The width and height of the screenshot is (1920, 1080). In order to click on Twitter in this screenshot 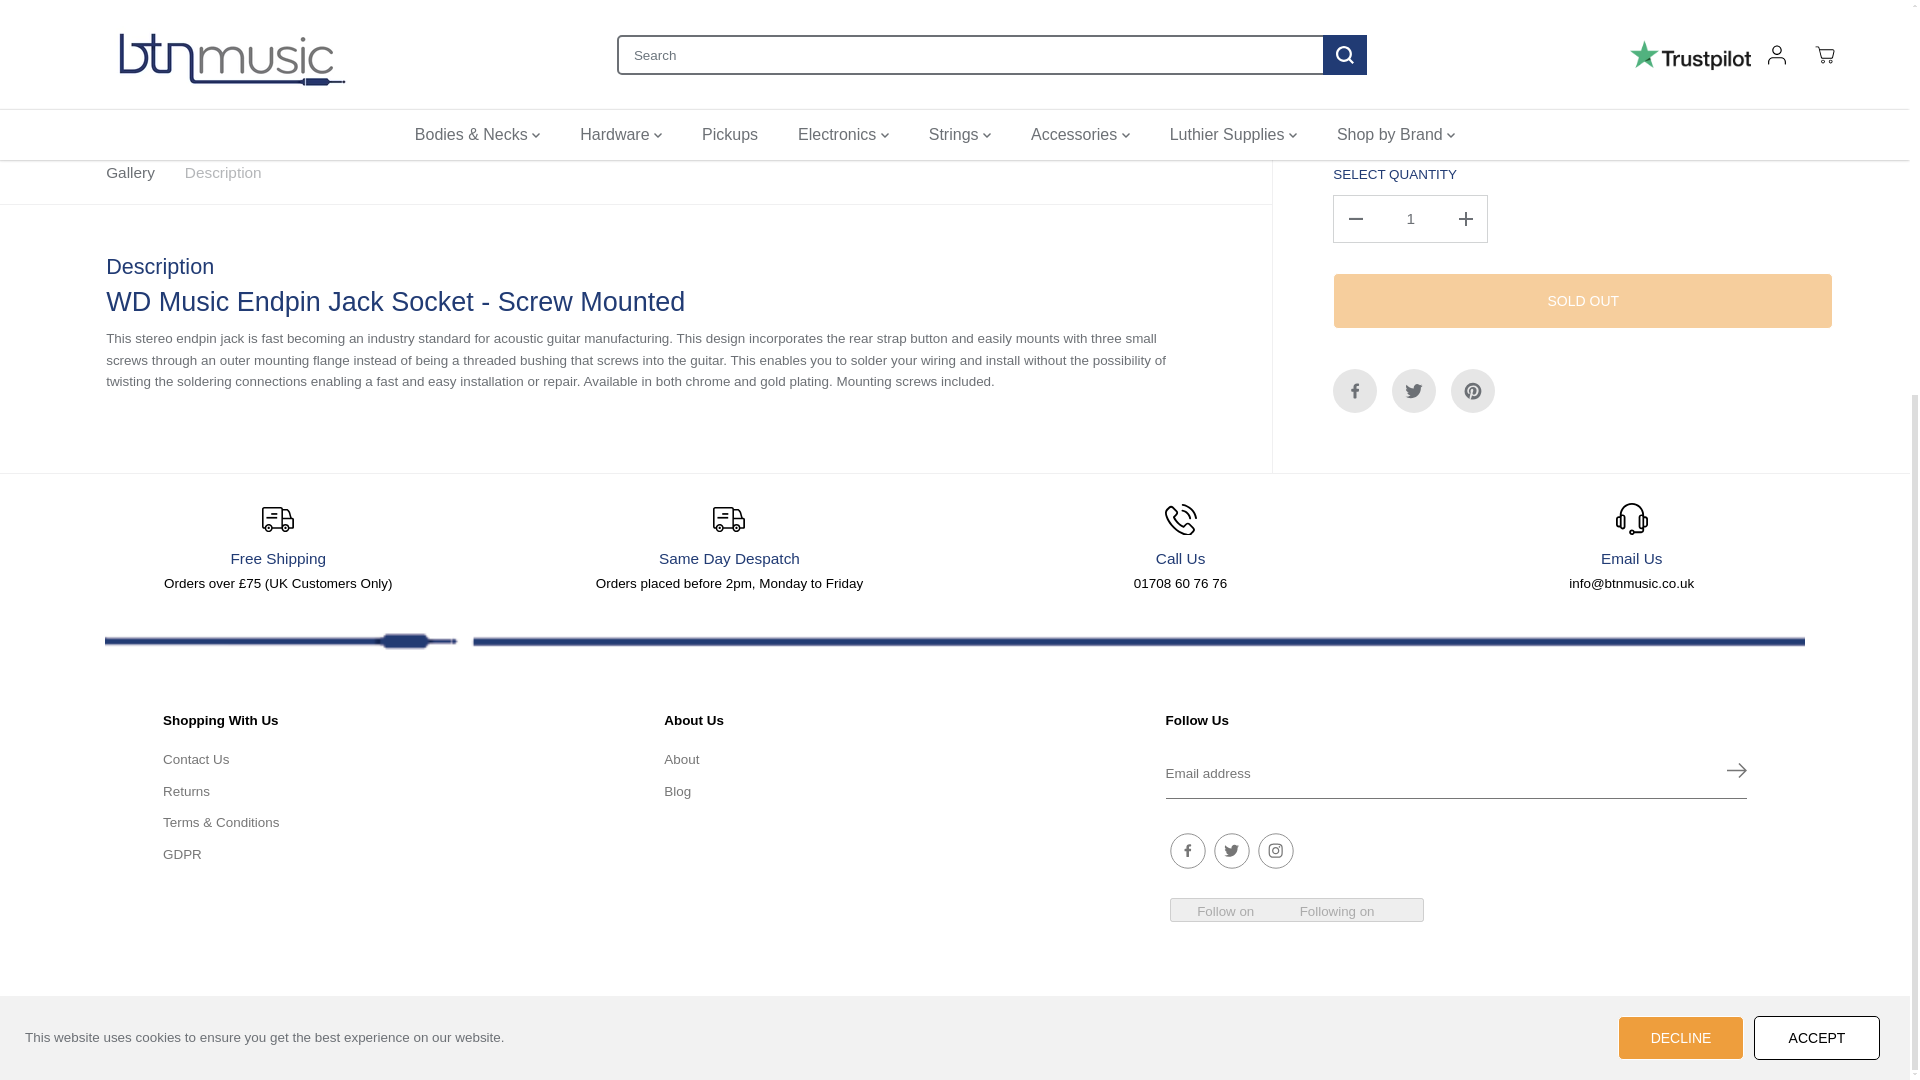, I will do `click(1414, 131)`.